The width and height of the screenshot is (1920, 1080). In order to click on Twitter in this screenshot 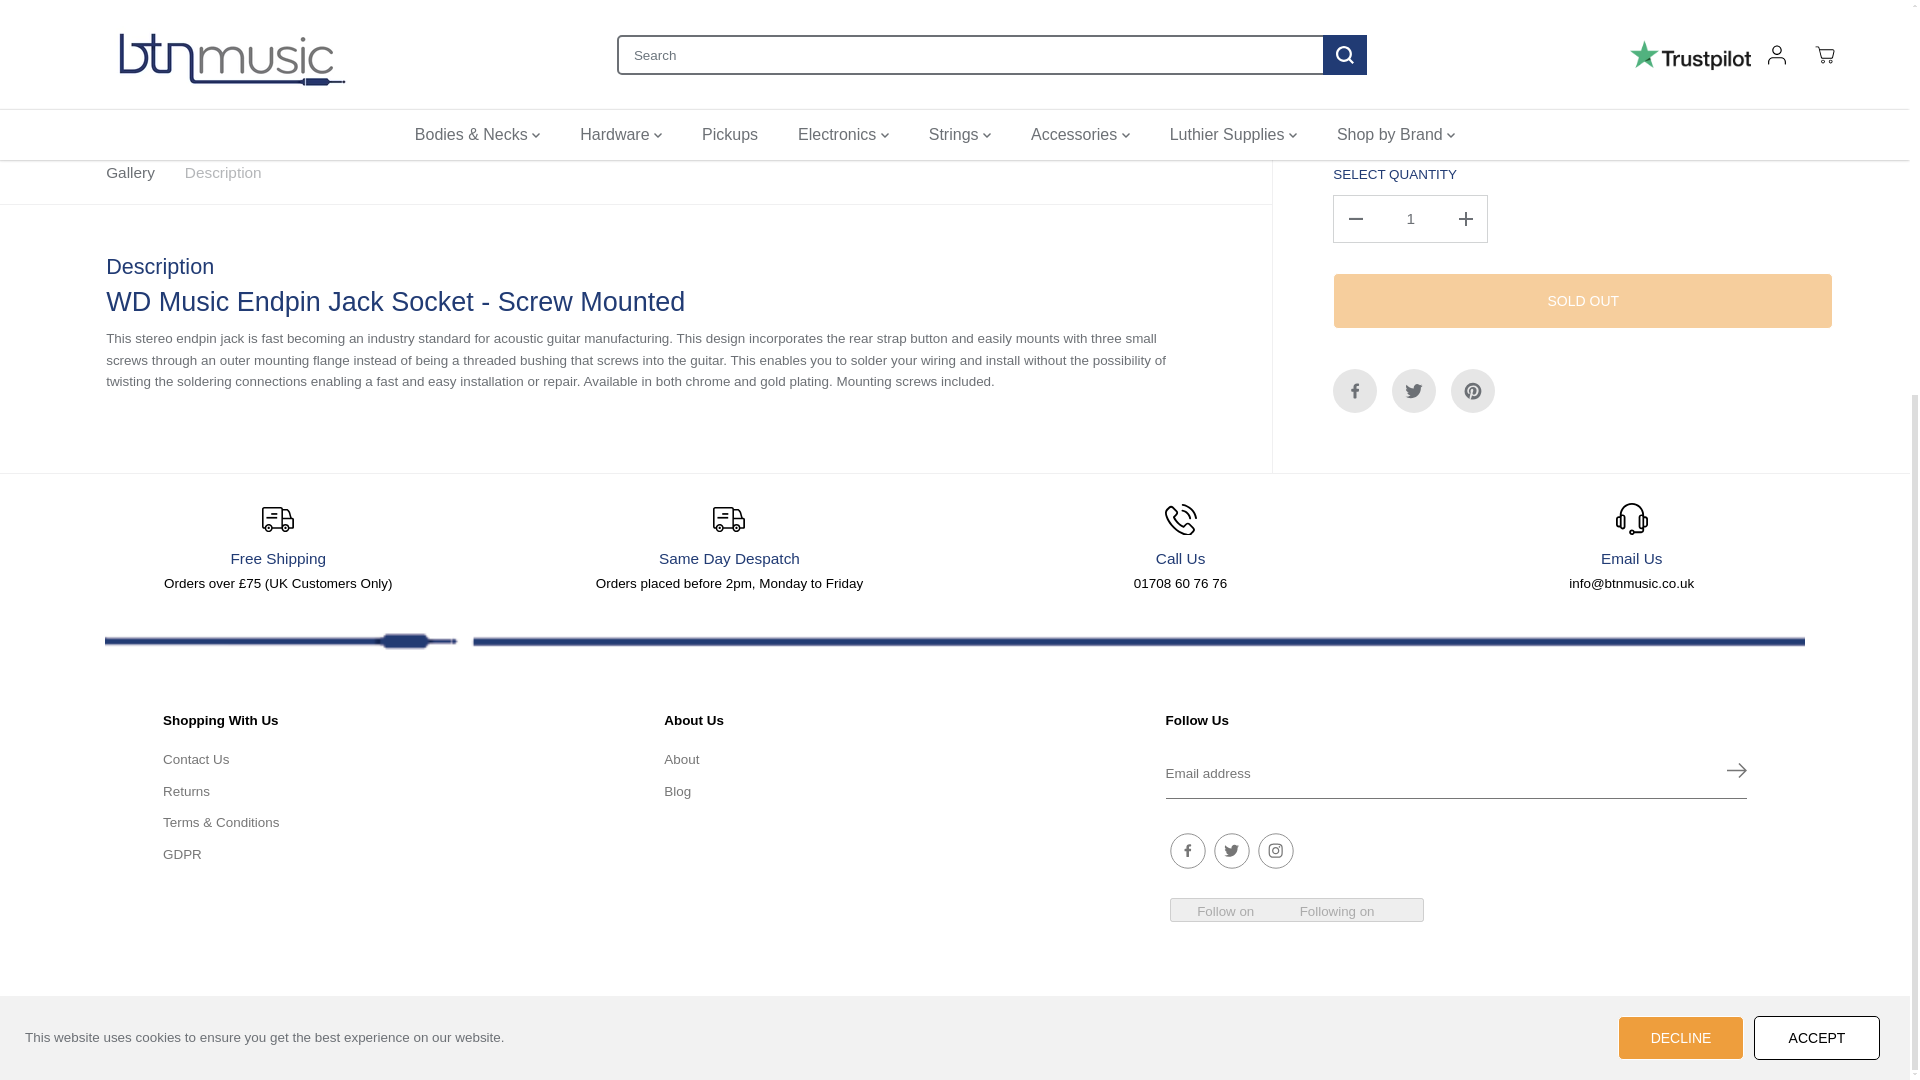, I will do `click(1414, 131)`.